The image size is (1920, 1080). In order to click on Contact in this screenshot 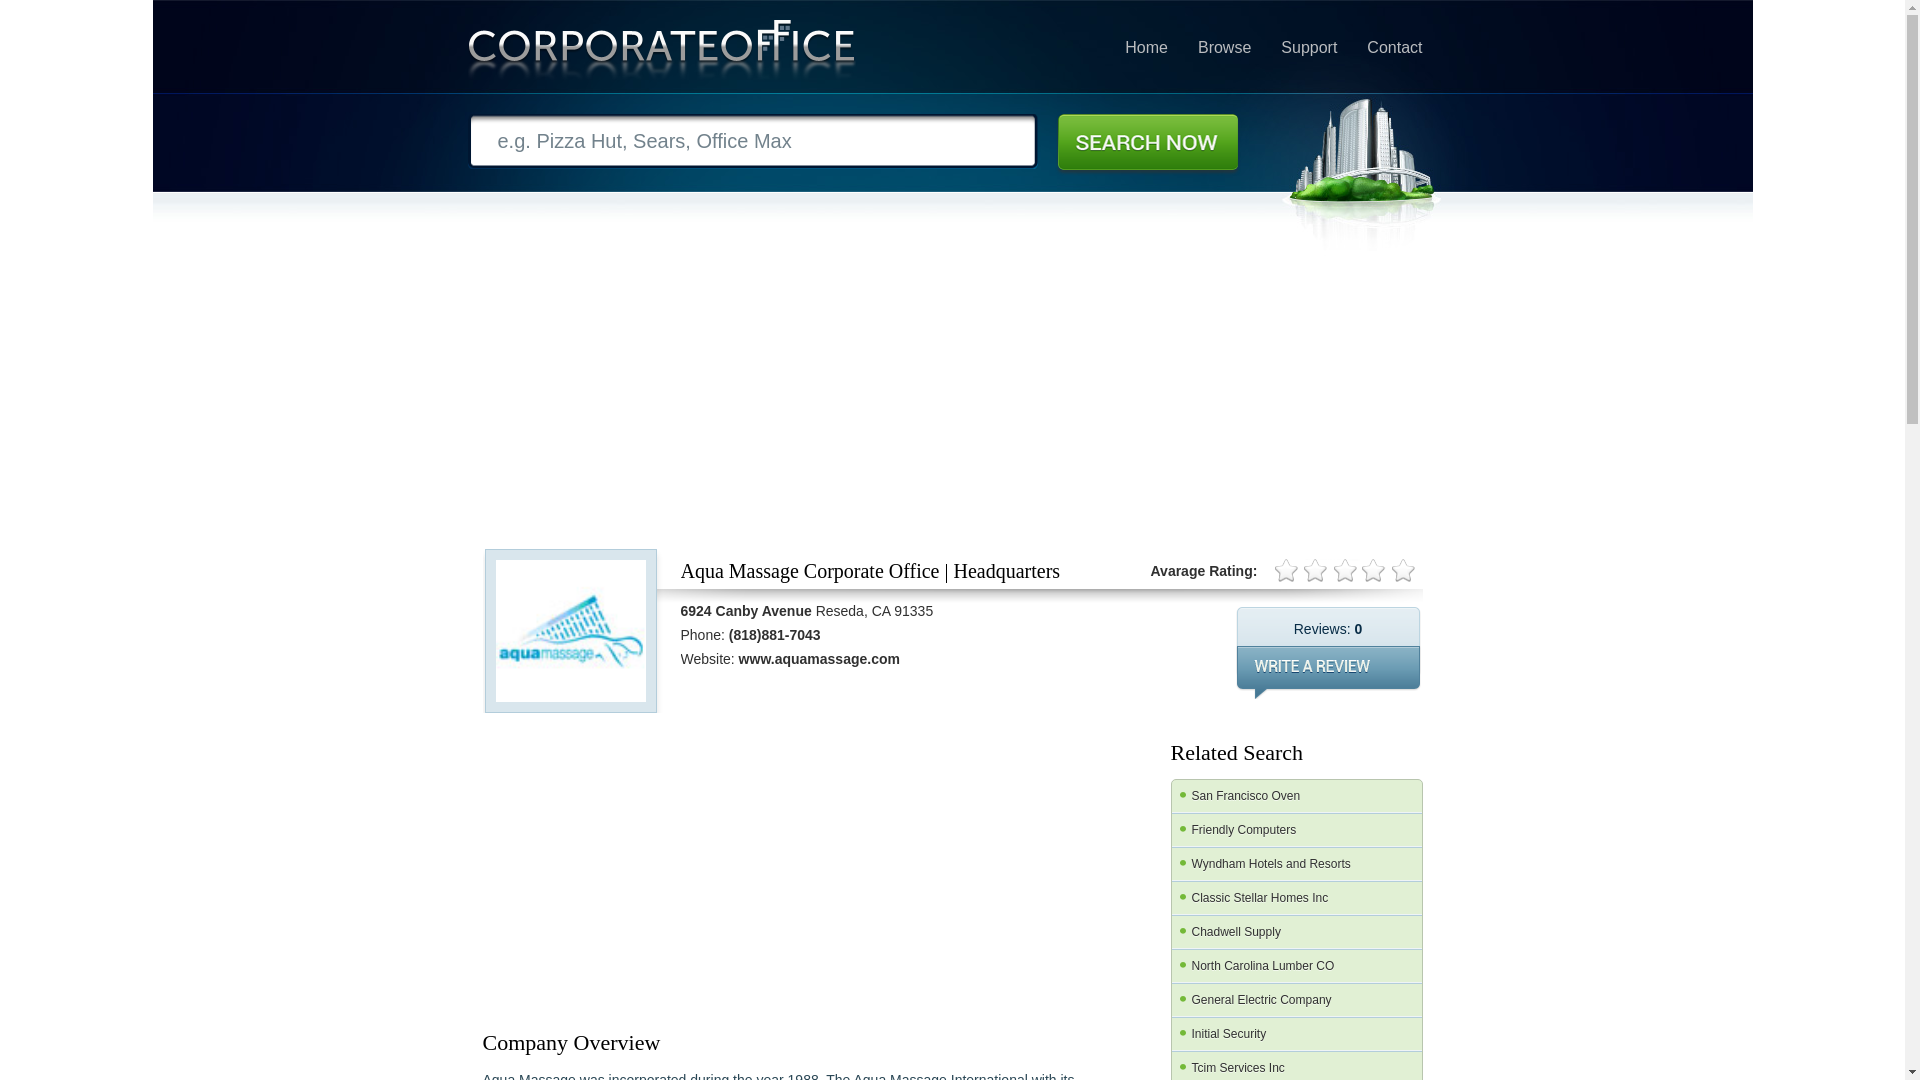, I will do `click(1394, 48)`.